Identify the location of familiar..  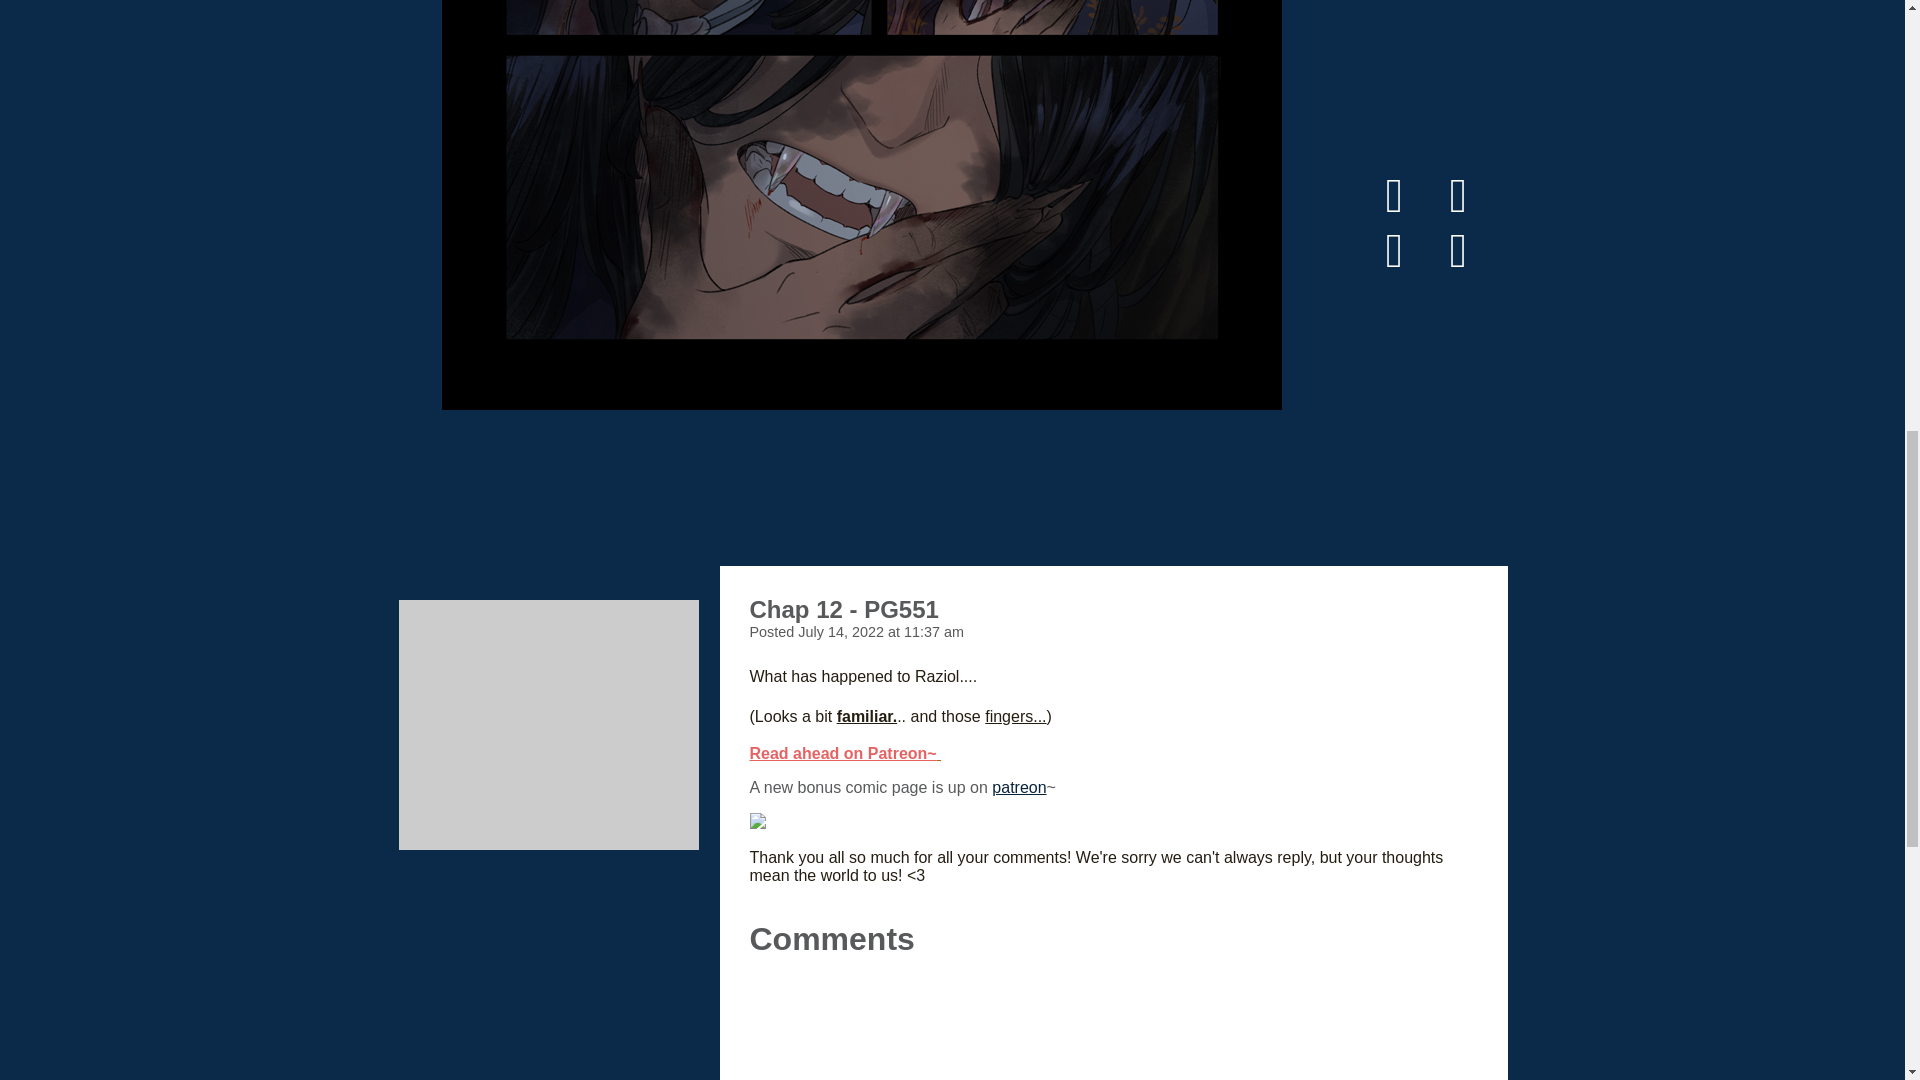
(866, 716).